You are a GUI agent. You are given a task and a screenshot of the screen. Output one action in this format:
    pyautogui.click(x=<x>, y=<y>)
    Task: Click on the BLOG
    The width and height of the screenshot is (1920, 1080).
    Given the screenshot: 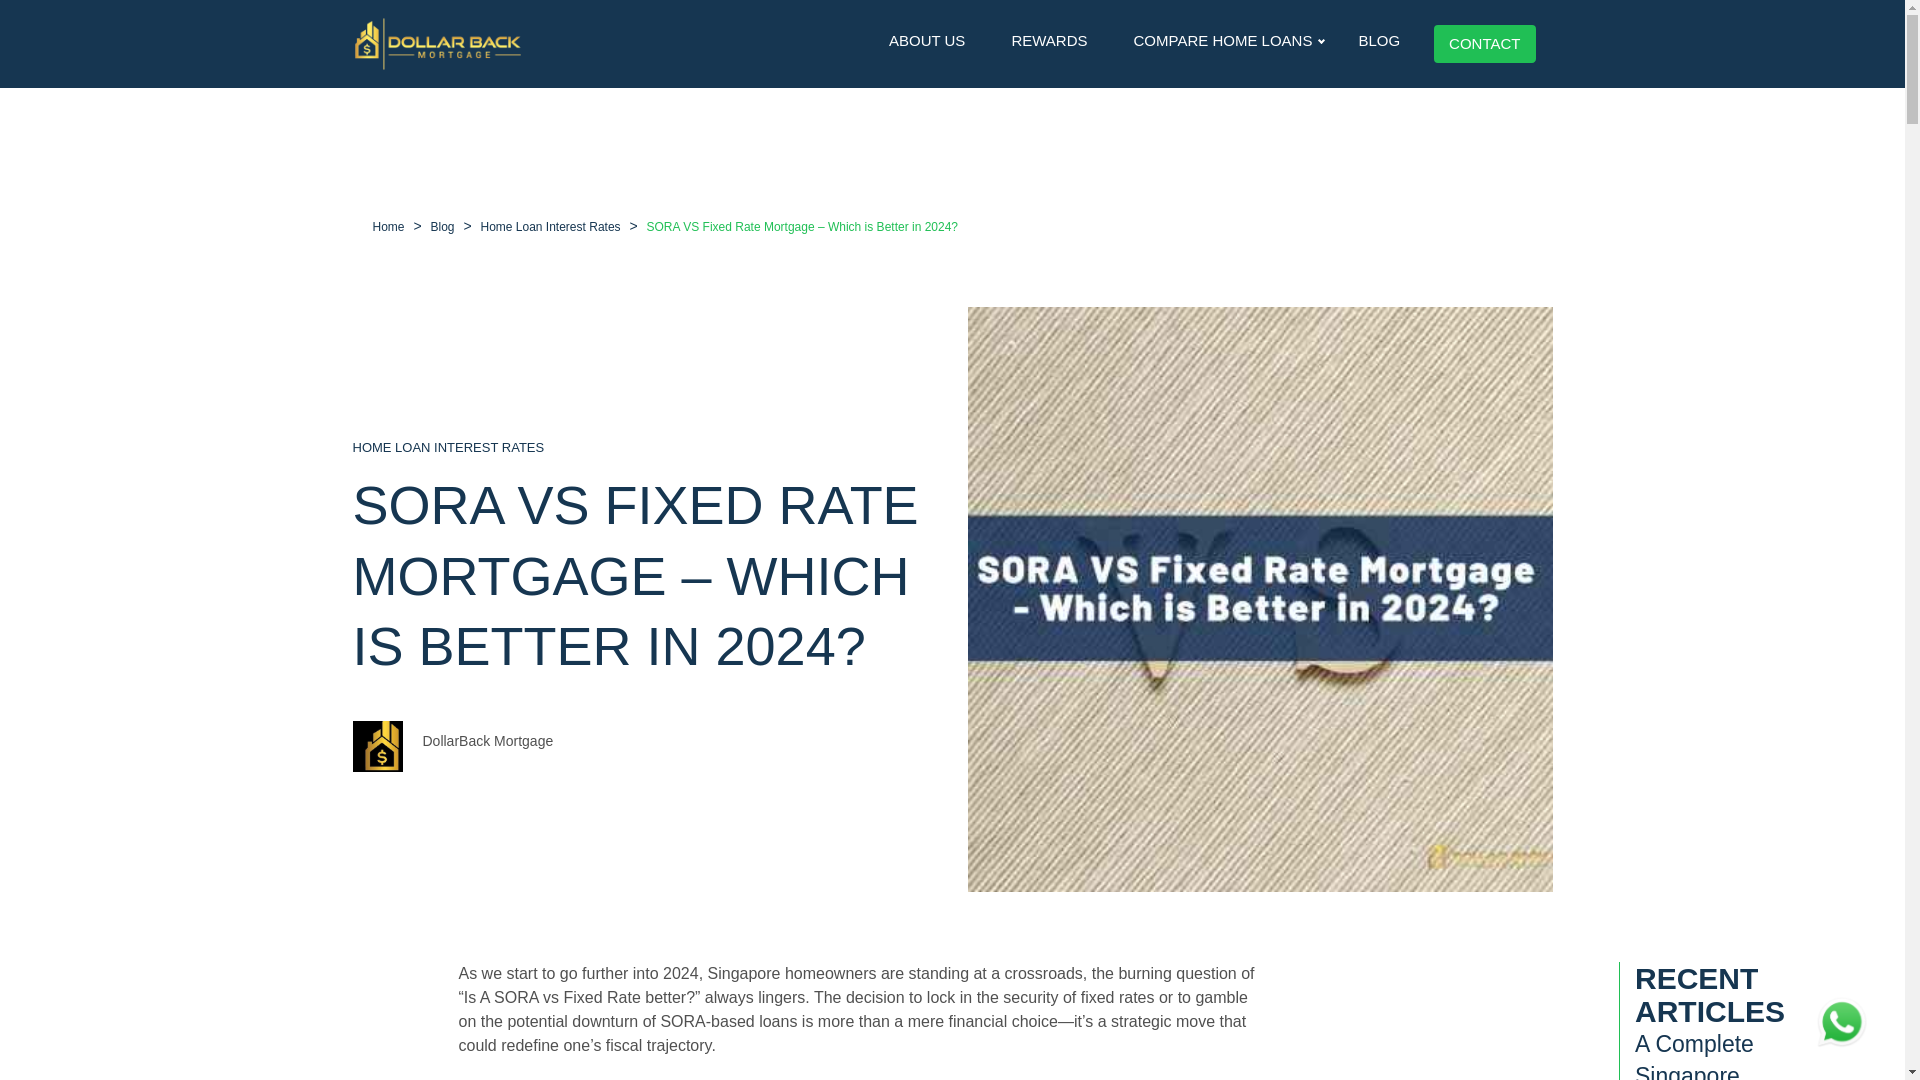 What is the action you would take?
    pyautogui.click(x=1378, y=40)
    